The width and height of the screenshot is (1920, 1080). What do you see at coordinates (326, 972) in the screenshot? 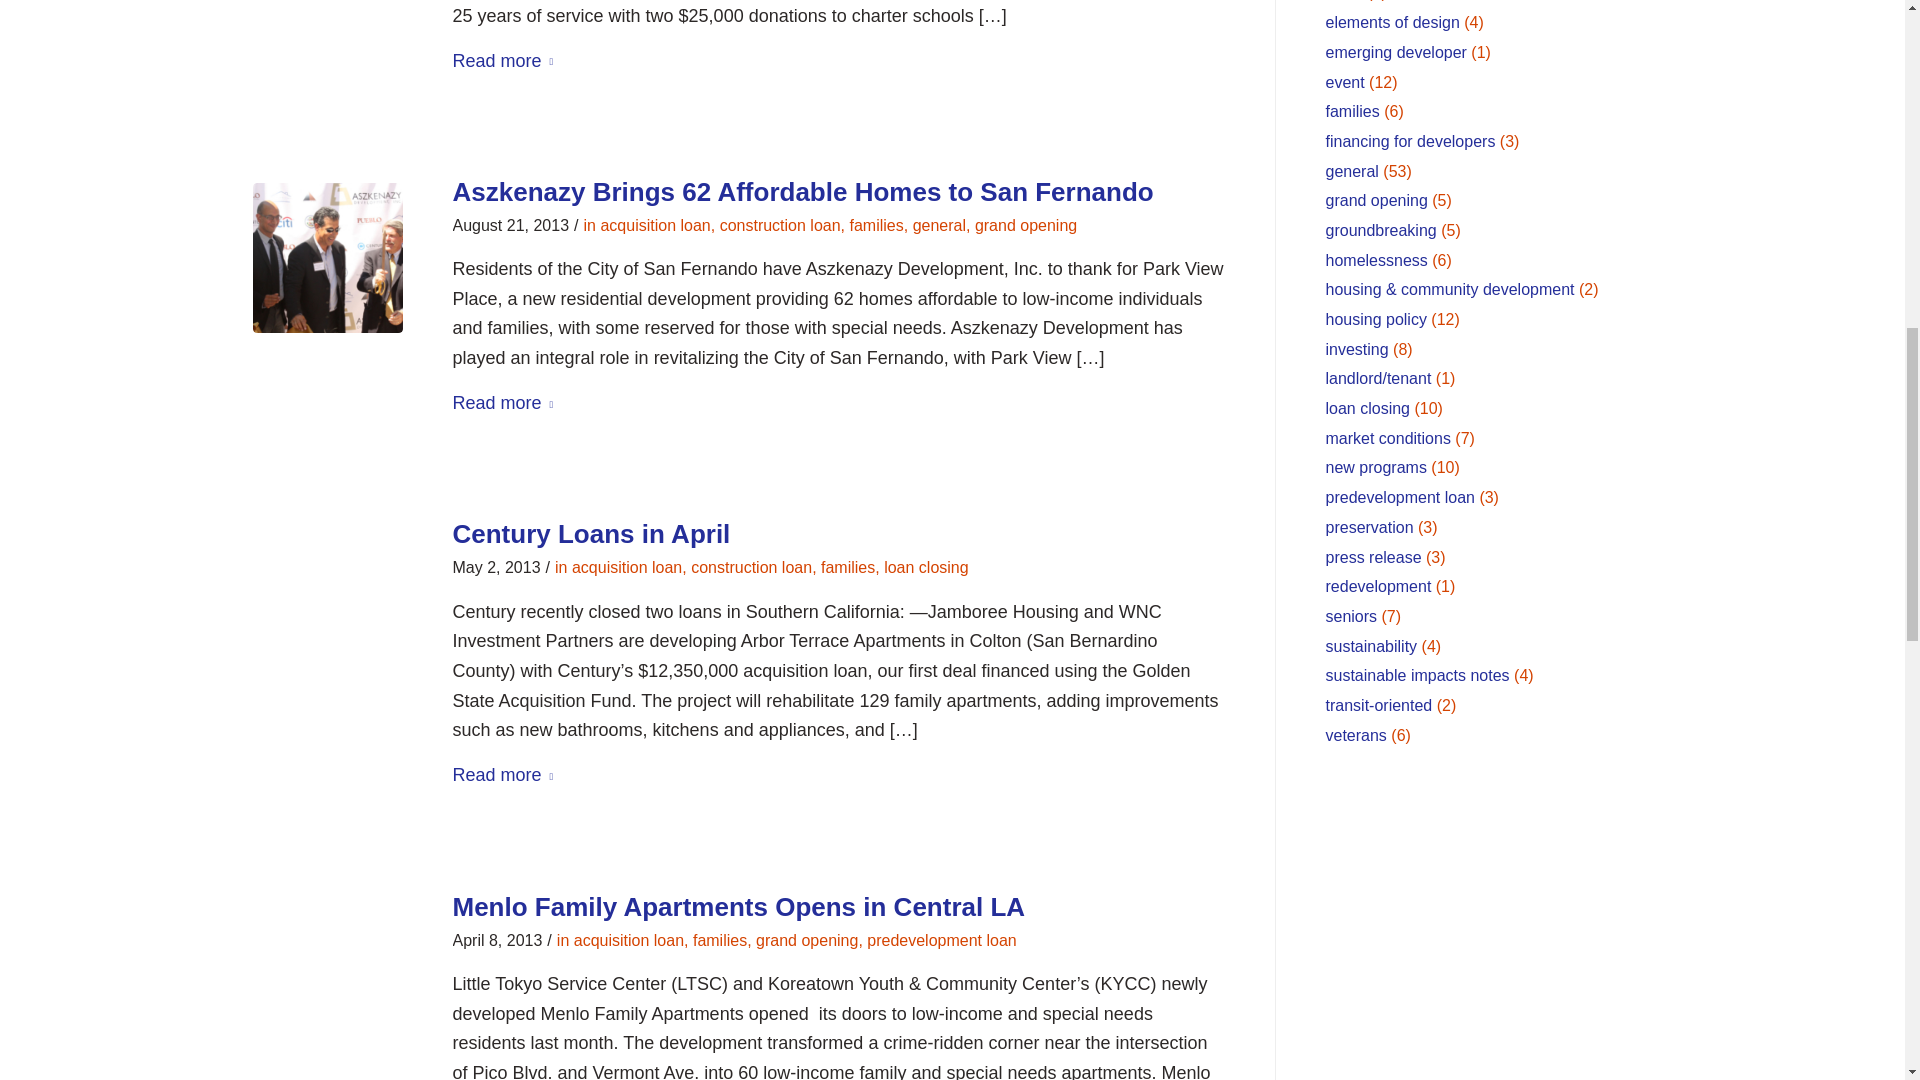
I see `Menlo Family Apartments Opens in Central LA` at bounding box center [326, 972].